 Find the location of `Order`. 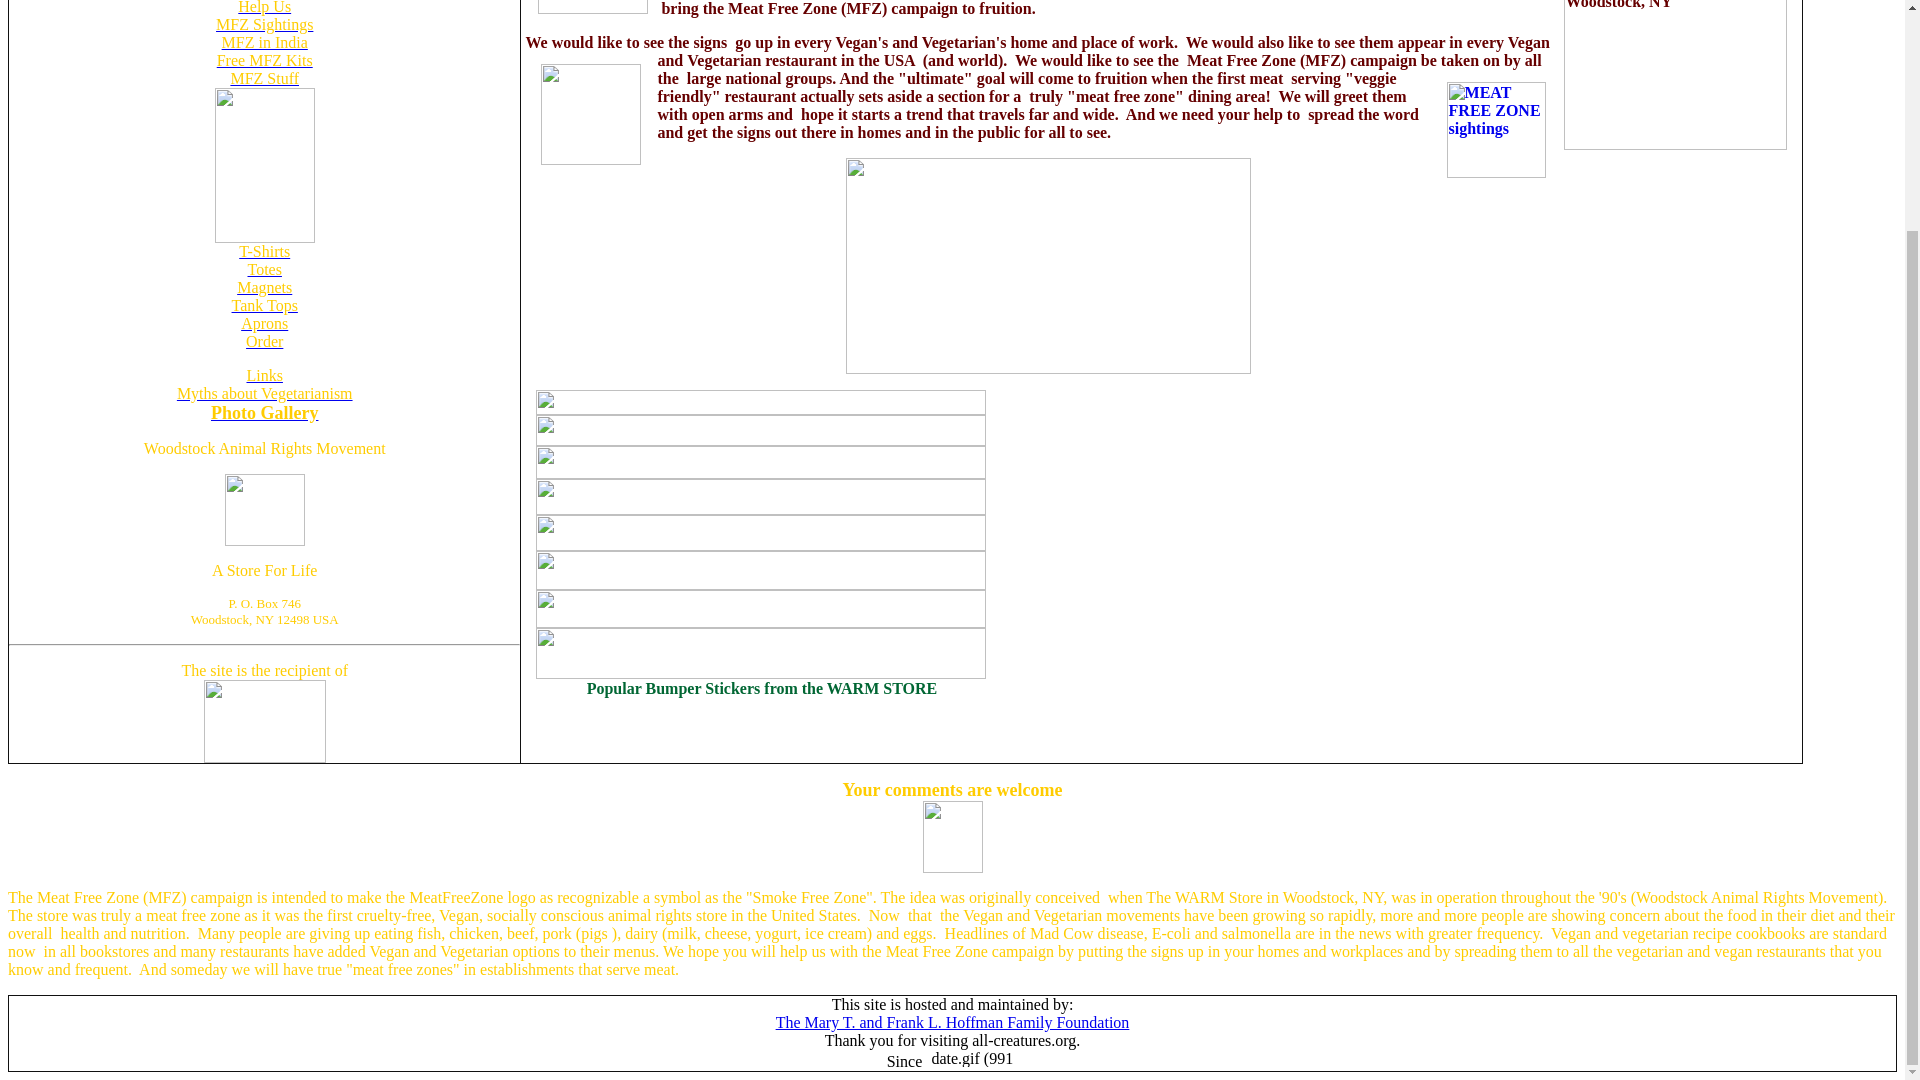

Order is located at coordinates (264, 340).